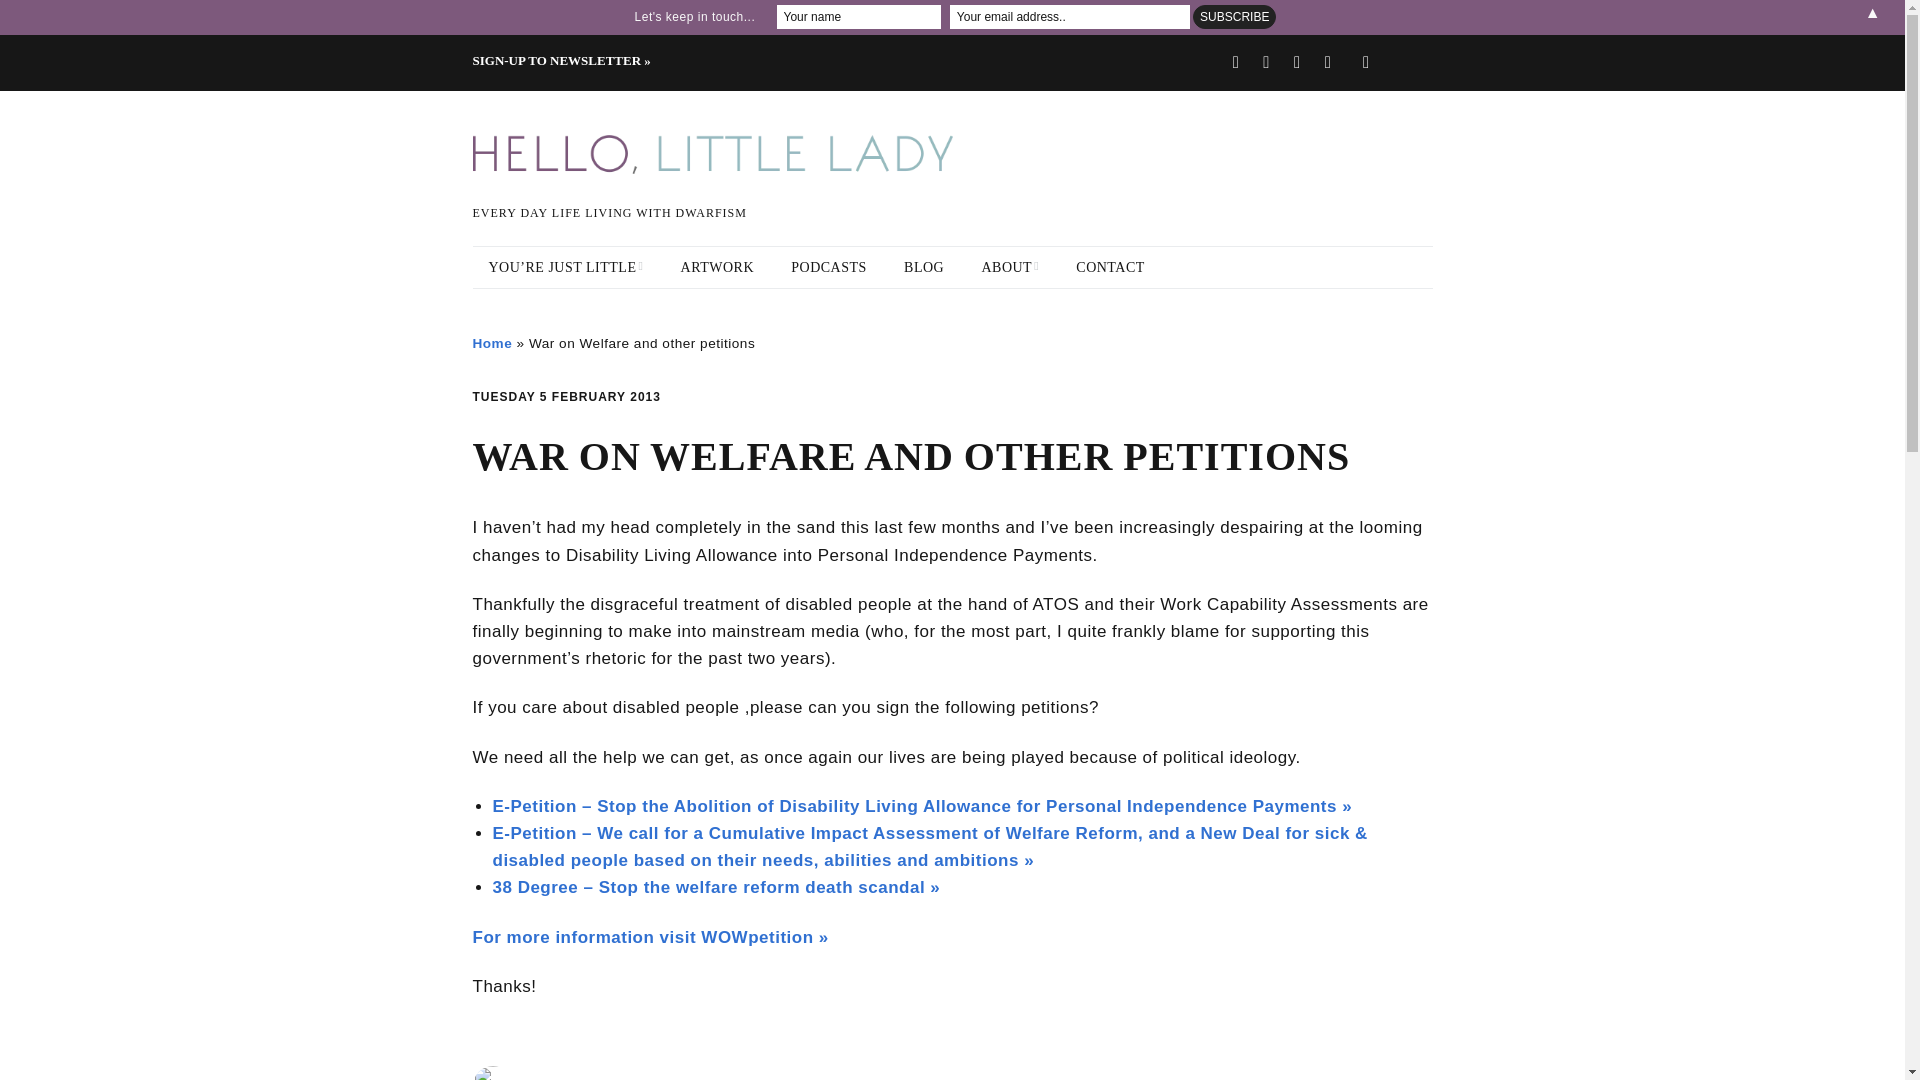 This screenshot has height=1080, width=1920. What do you see at coordinates (921, 806) in the screenshot?
I see `E Petition against the abolition of DLA` at bounding box center [921, 806].